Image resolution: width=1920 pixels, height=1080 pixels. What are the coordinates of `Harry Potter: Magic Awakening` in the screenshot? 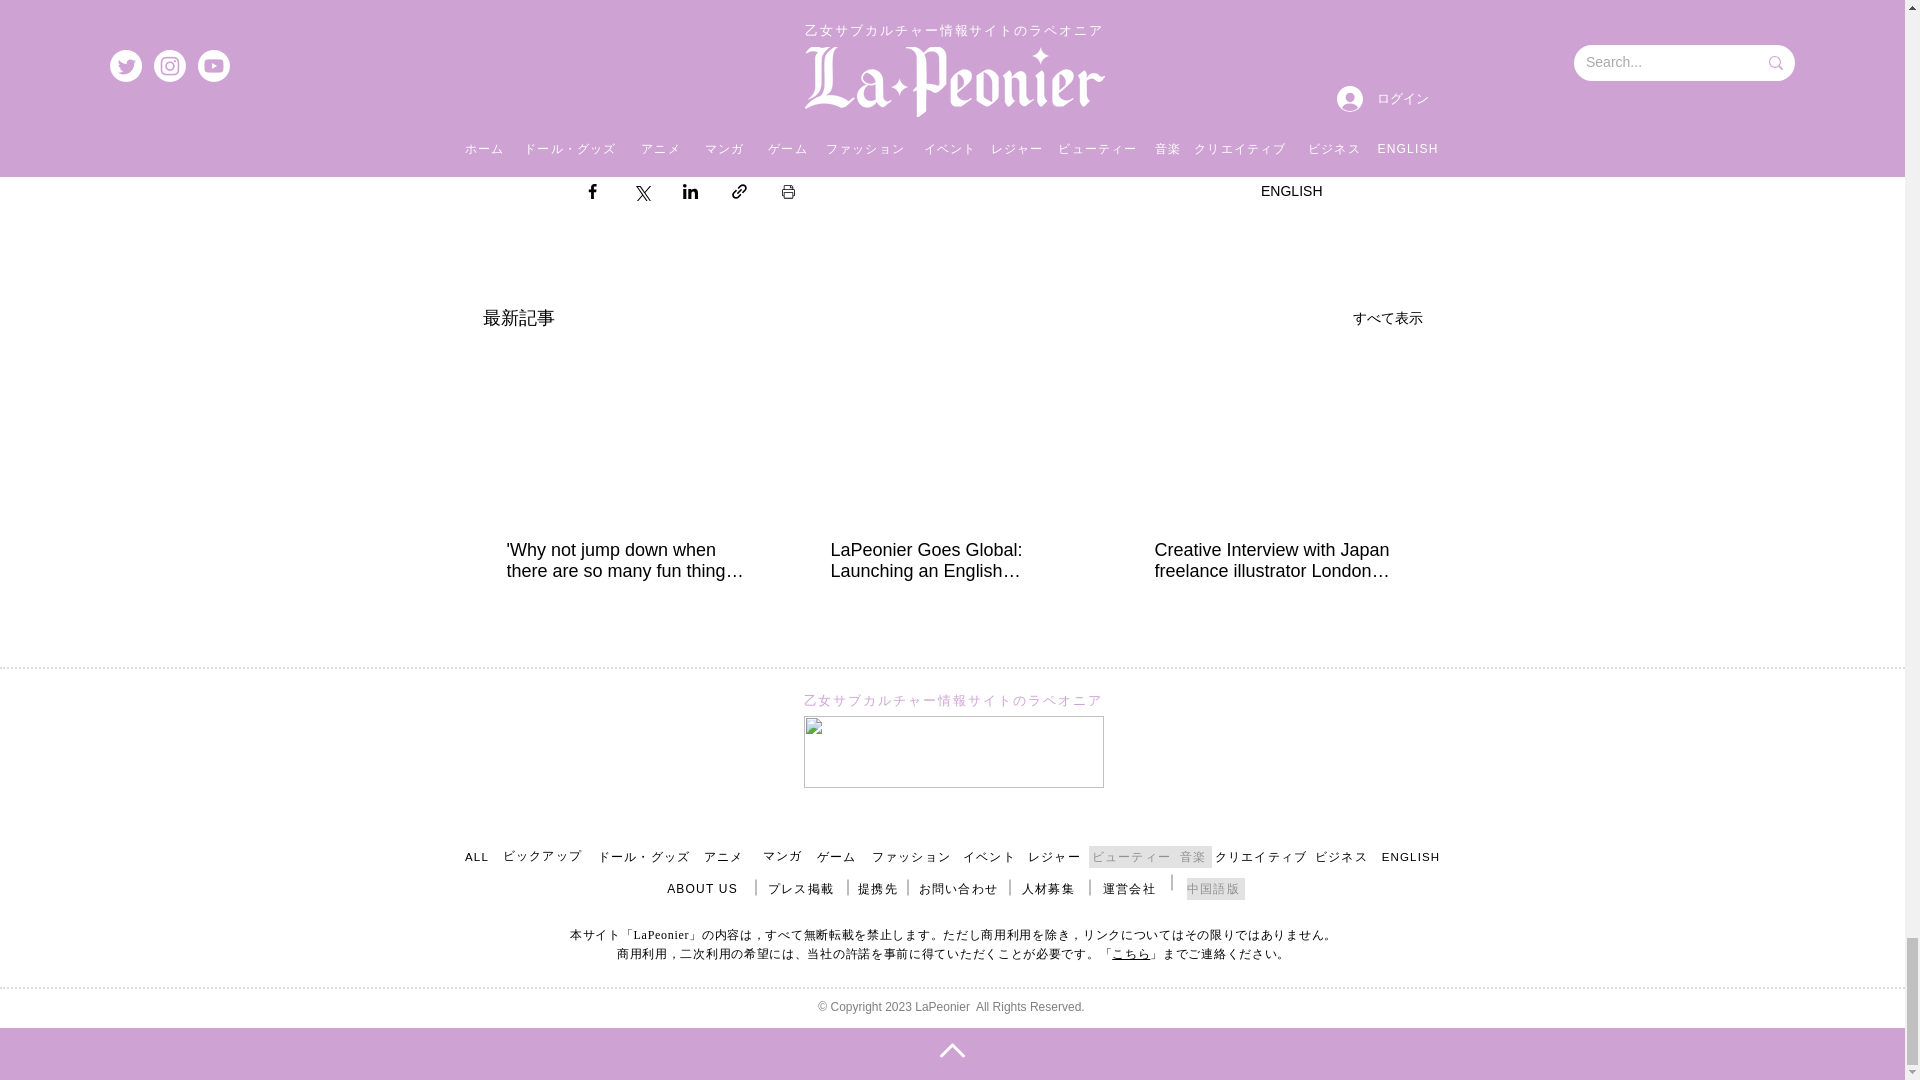 It's located at (1128, 38).